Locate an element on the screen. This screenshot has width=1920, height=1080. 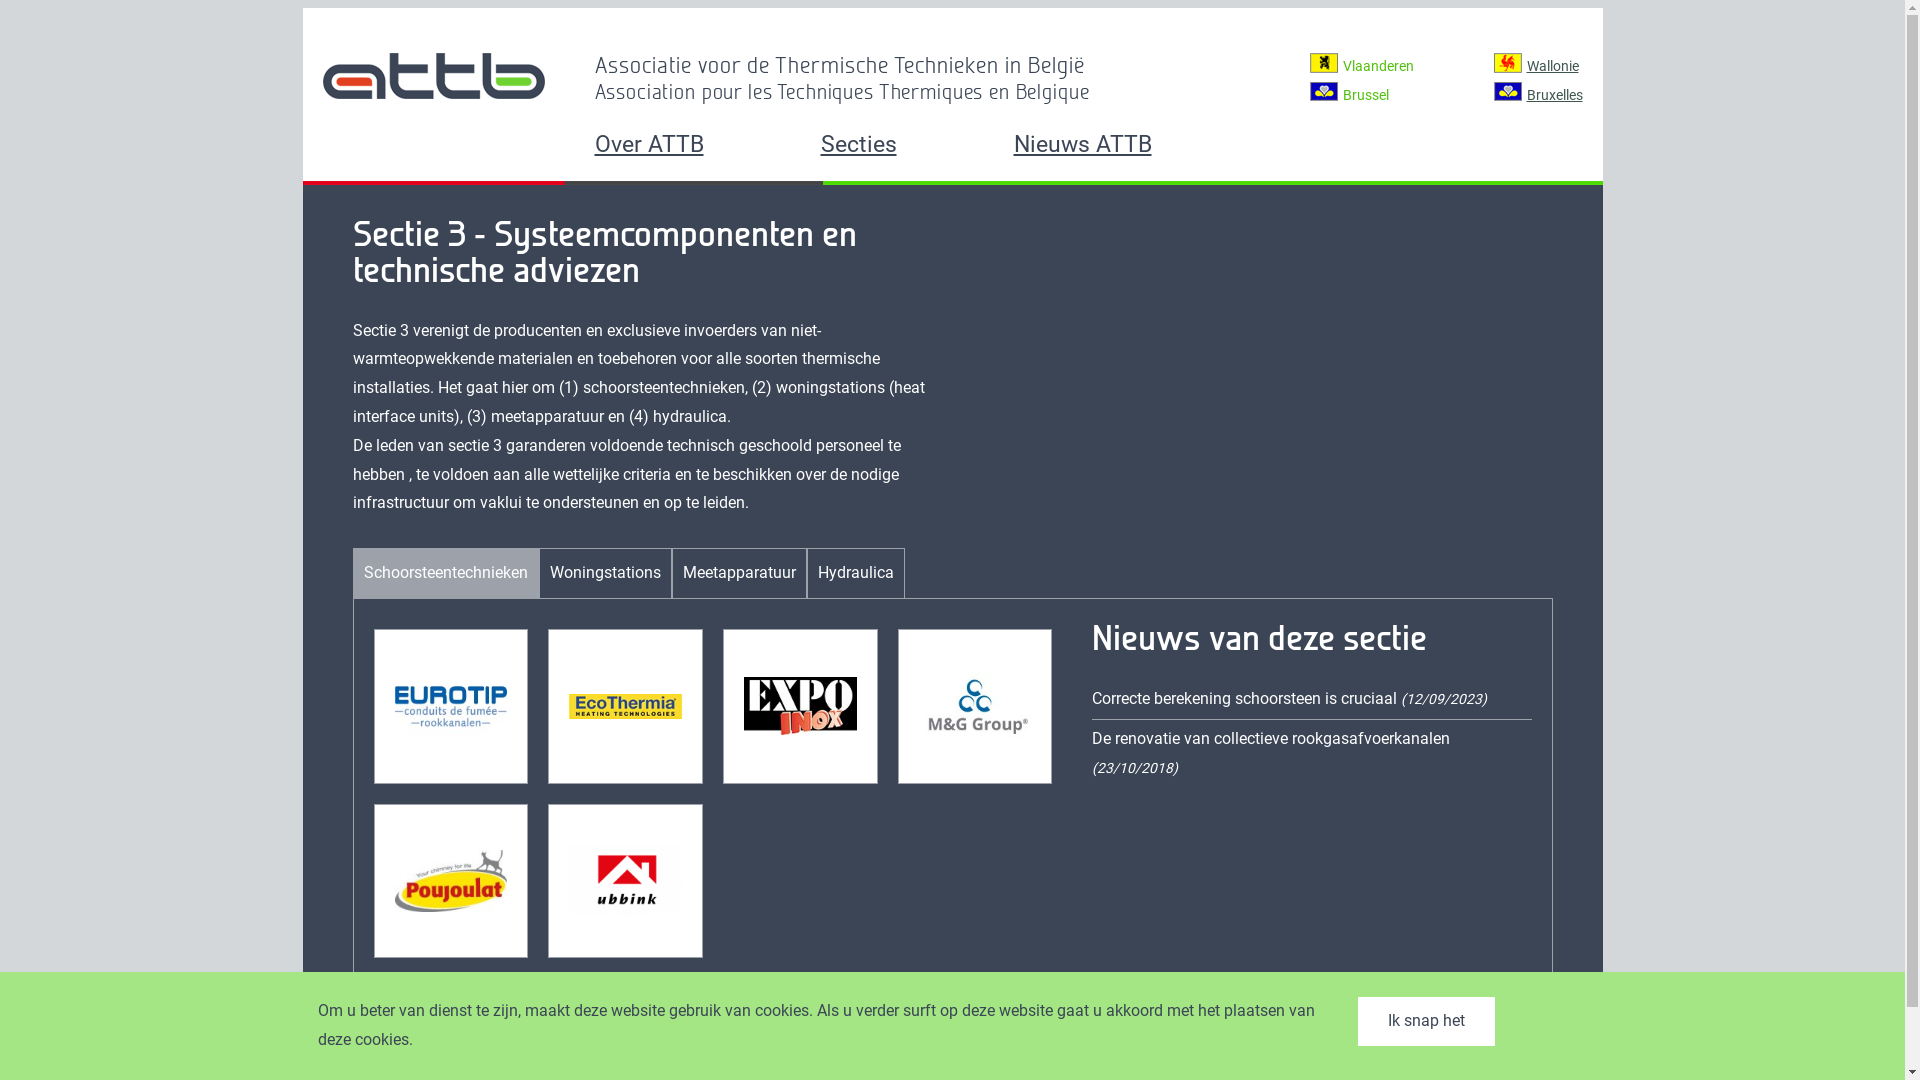
Gebruiksvoorwaarden is located at coordinates (1306, 1062).